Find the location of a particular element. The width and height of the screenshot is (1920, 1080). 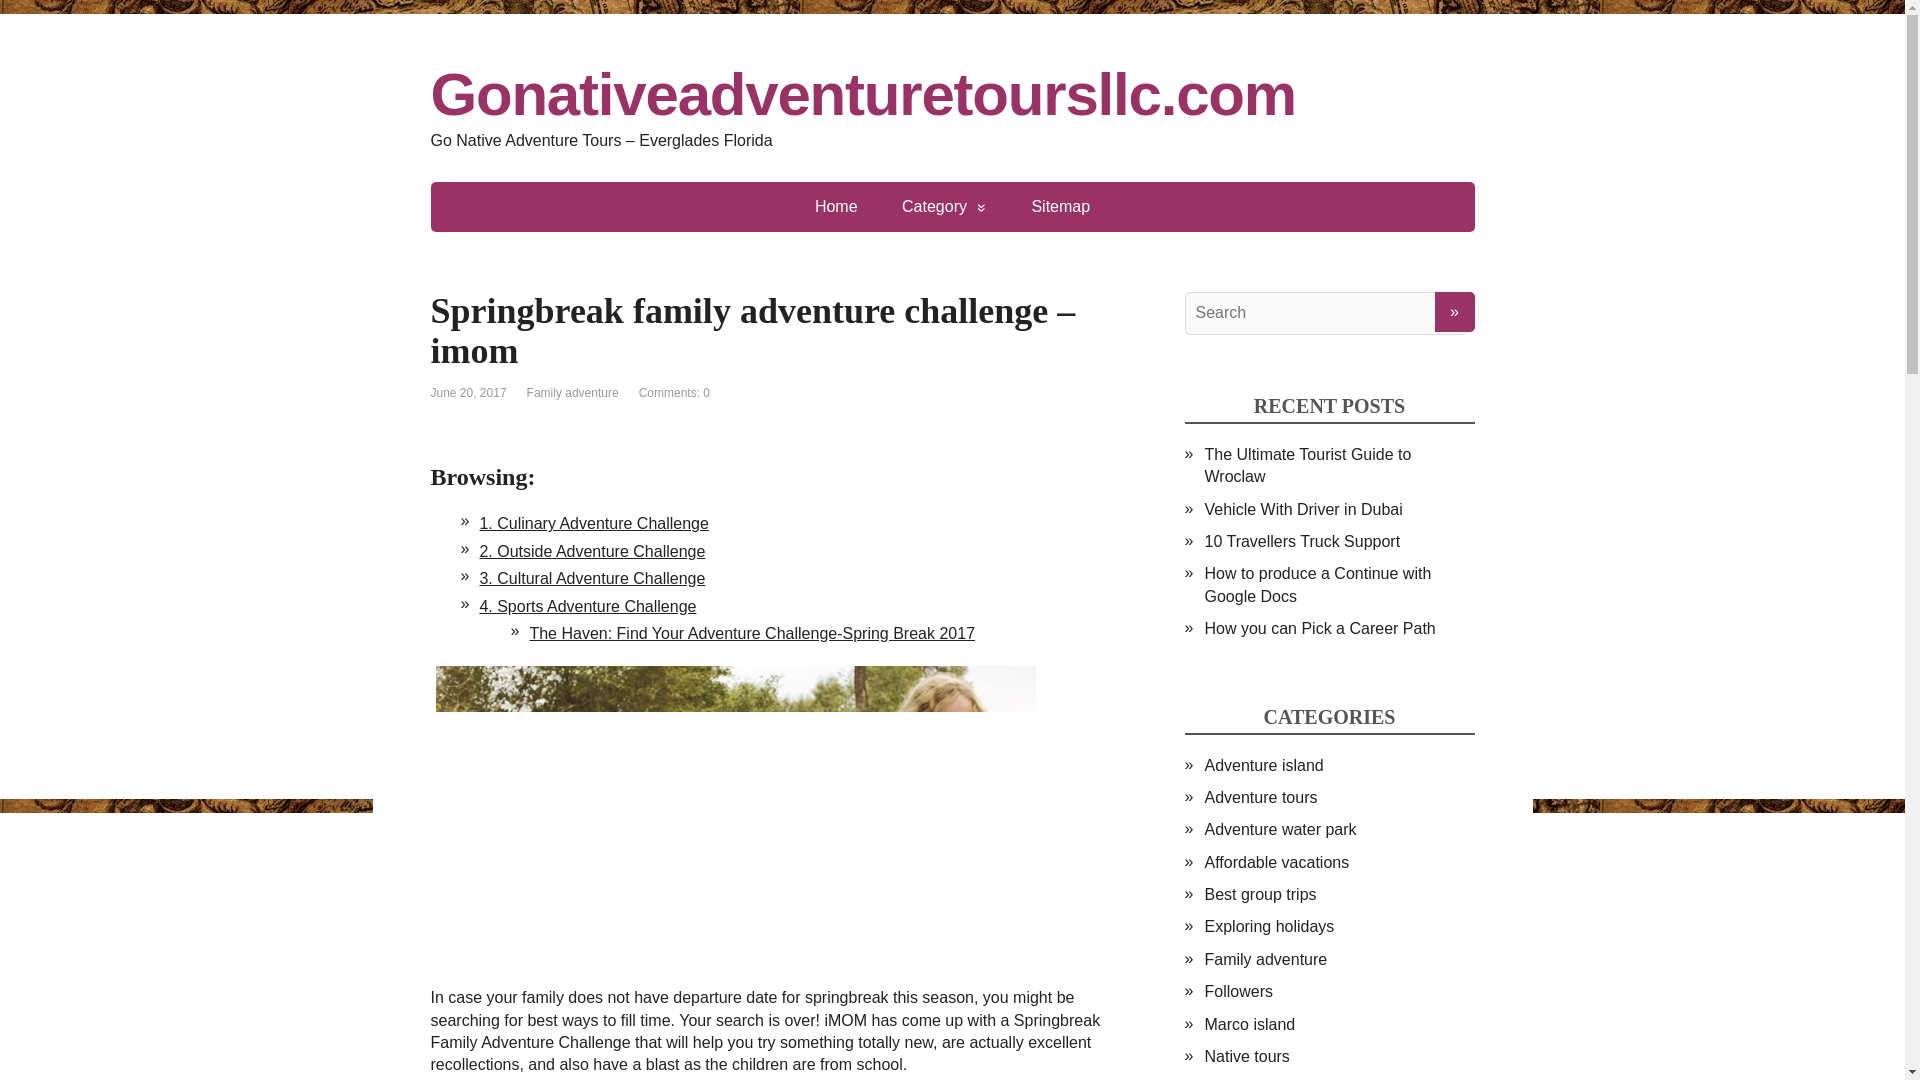

4. Sports Adventure Challenge is located at coordinates (586, 606).